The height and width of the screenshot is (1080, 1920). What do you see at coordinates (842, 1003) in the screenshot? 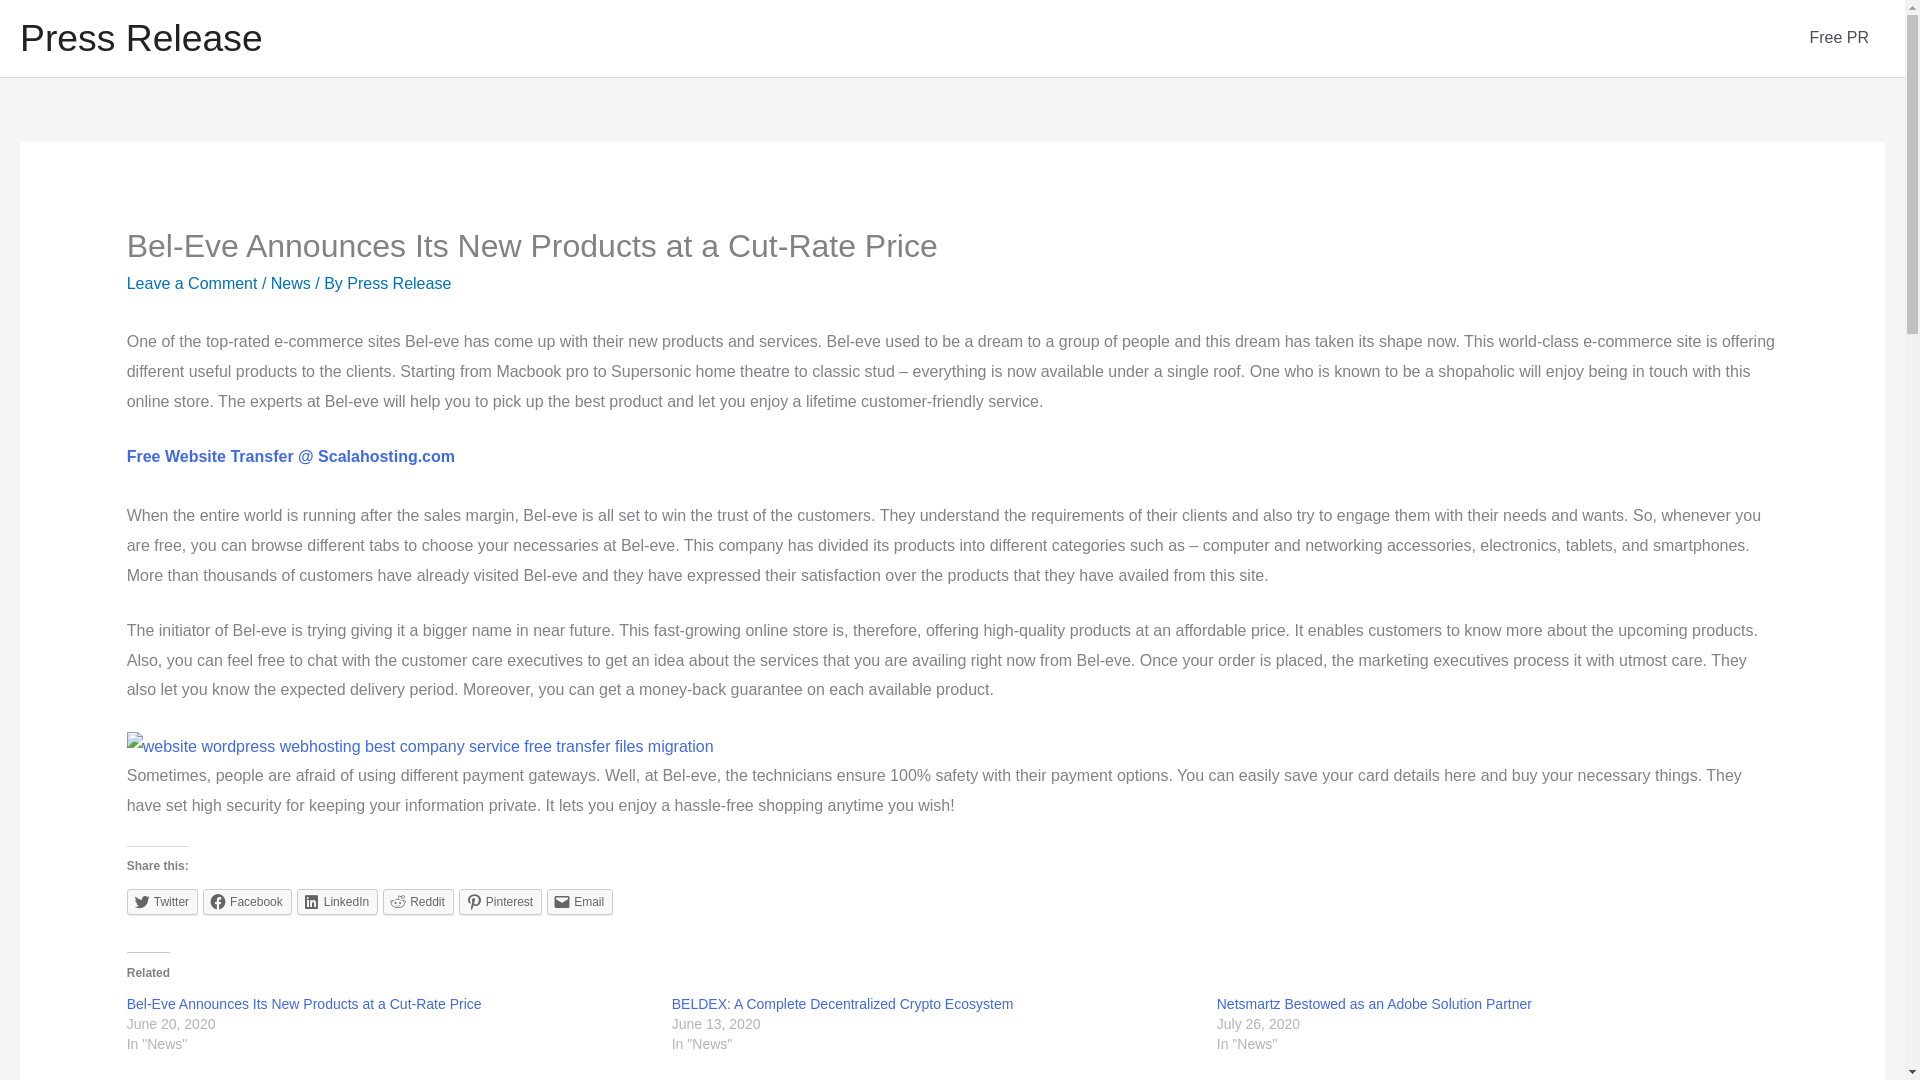
I see `BELDEX: A Complete Decentralized Crypto Ecosystem` at bounding box center [842, 1003].